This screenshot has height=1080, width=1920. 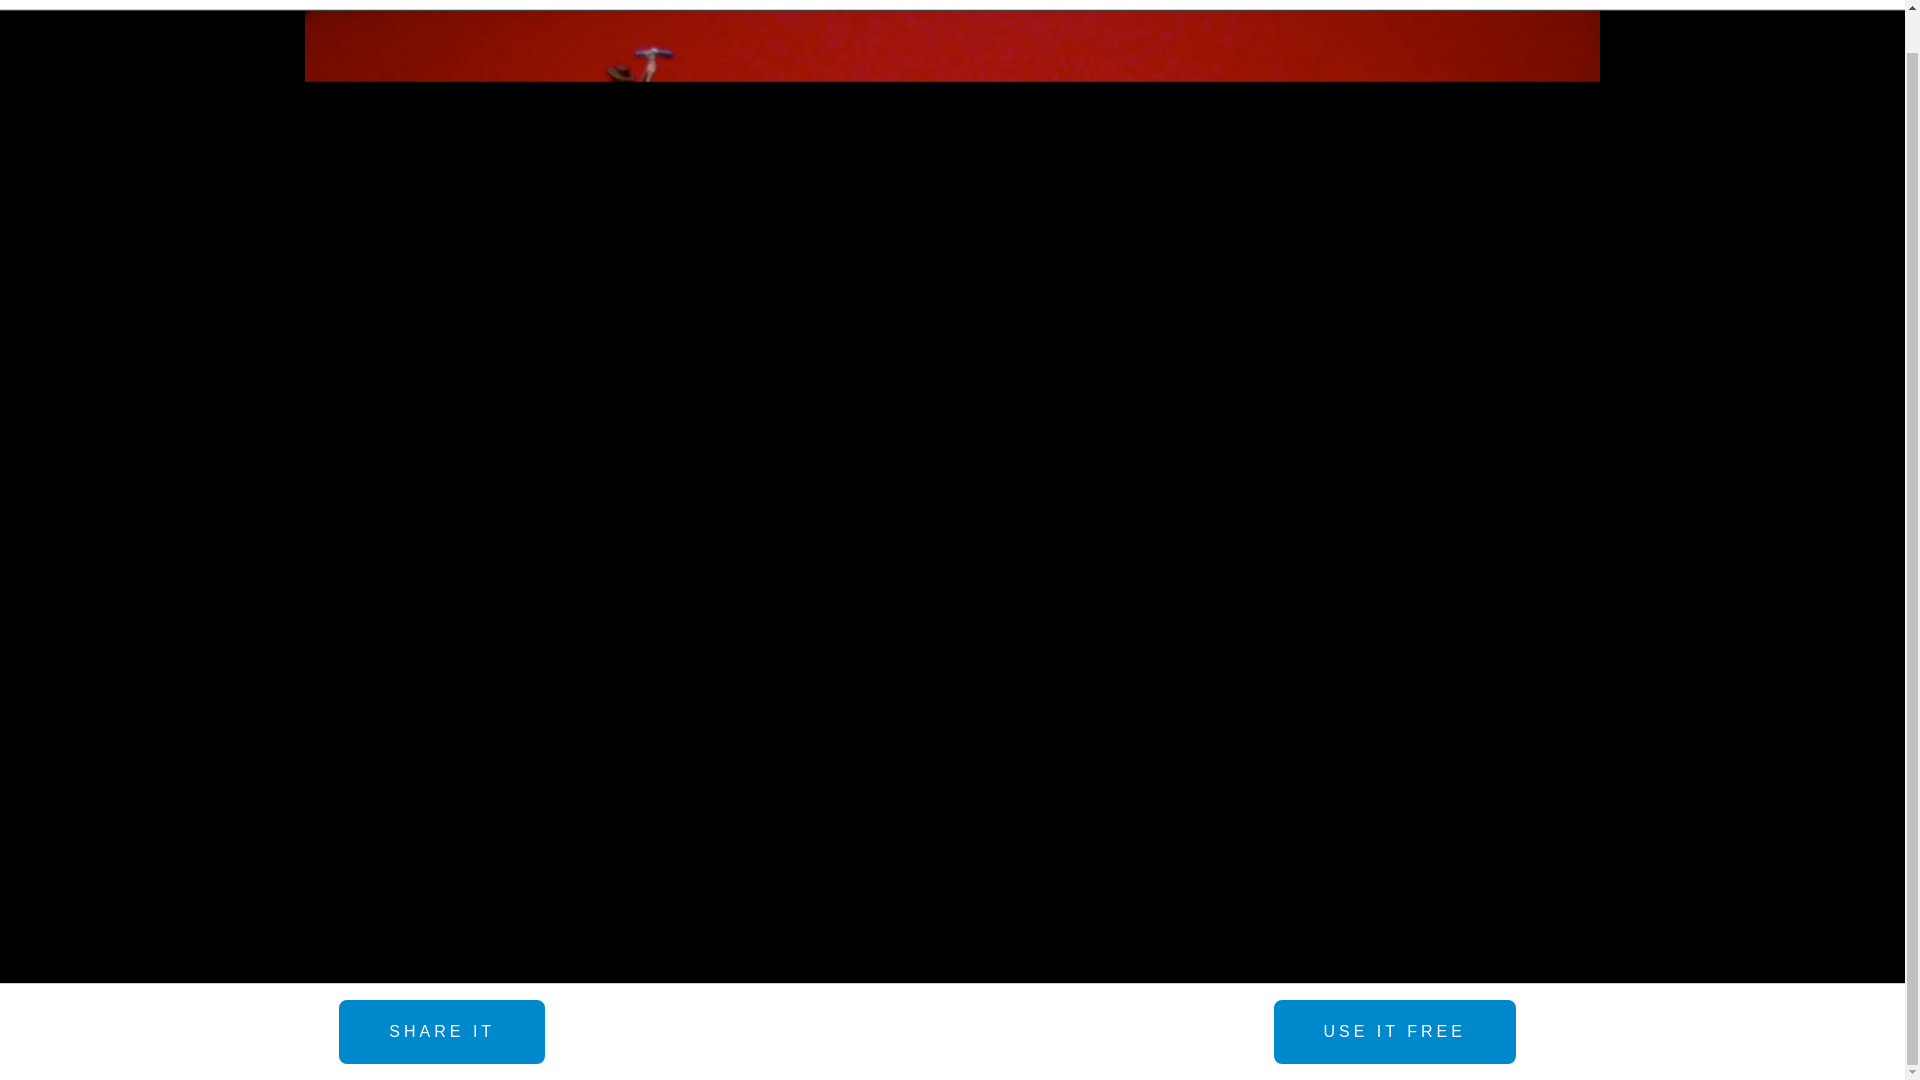 I want to click on SEARCH, so click(x=1010, y=4).